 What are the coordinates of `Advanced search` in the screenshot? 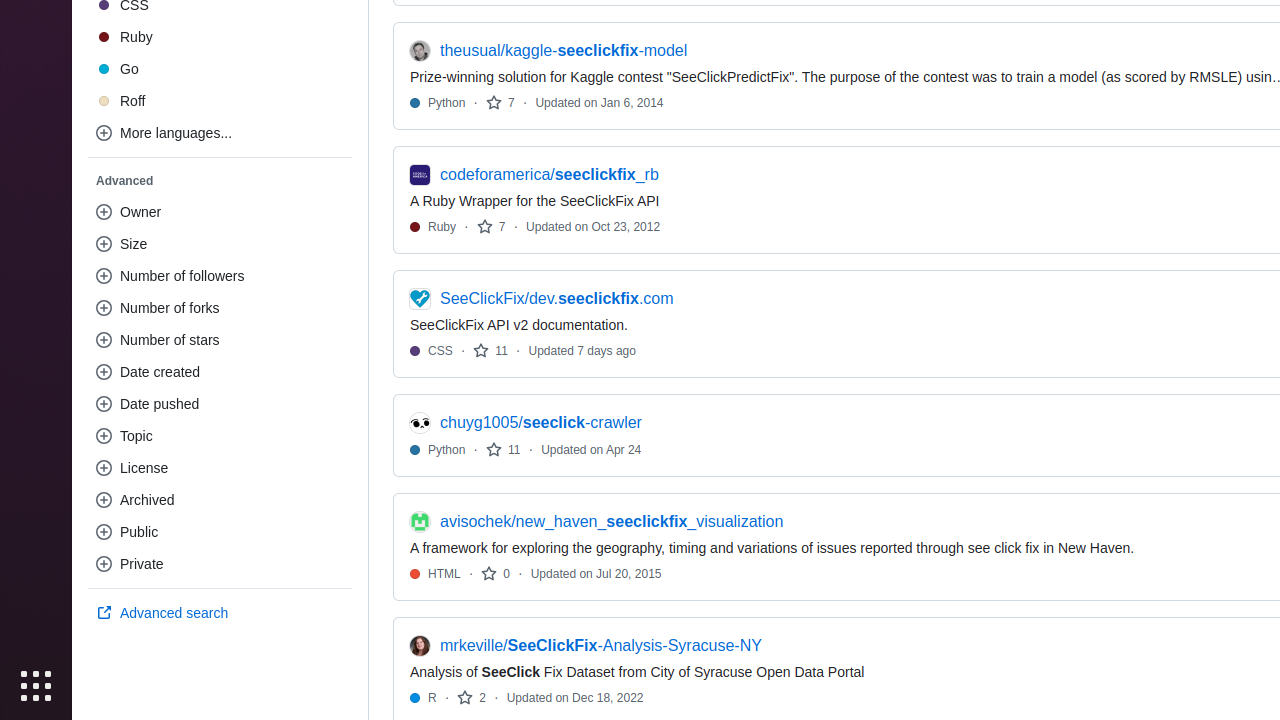 It's located at (220, 613).